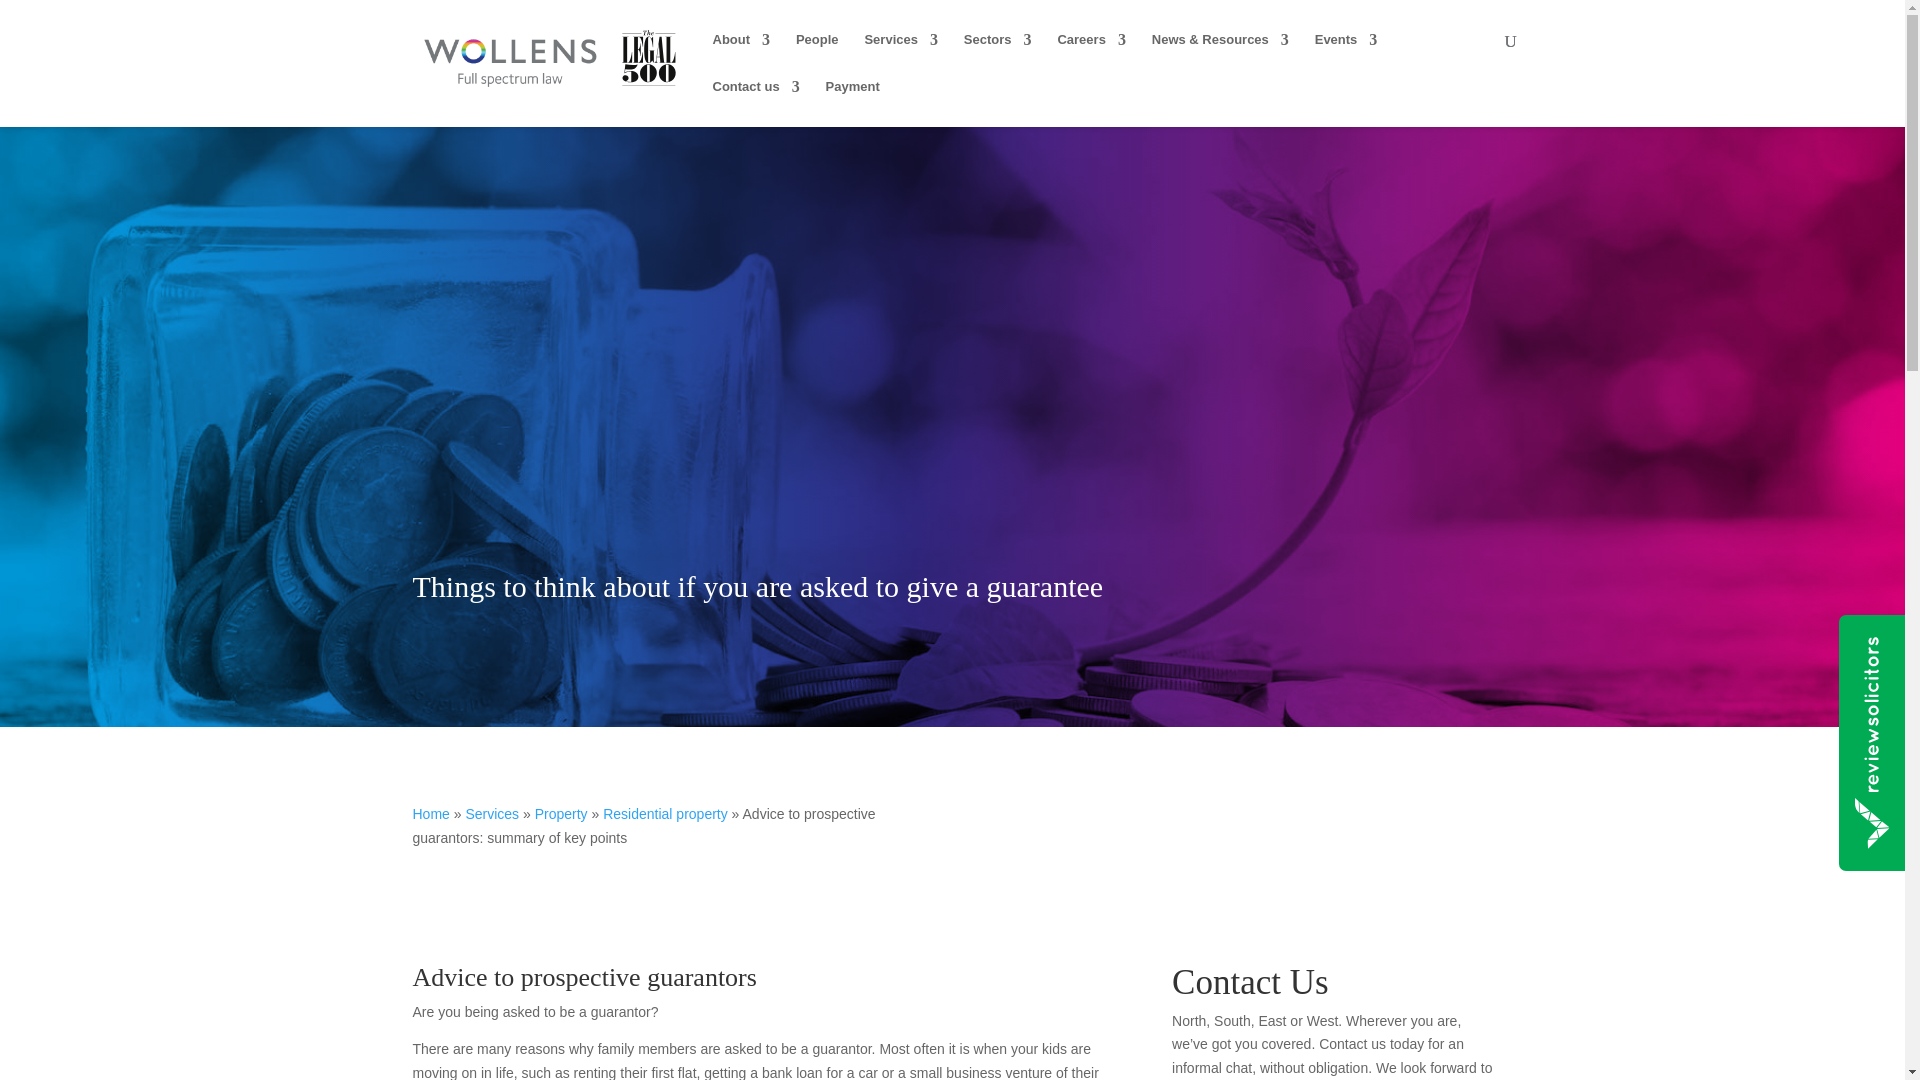  What do you see at coordinates (998, 56) in the screenshot?
I see `Sectors` at bounding box center [998, 56].